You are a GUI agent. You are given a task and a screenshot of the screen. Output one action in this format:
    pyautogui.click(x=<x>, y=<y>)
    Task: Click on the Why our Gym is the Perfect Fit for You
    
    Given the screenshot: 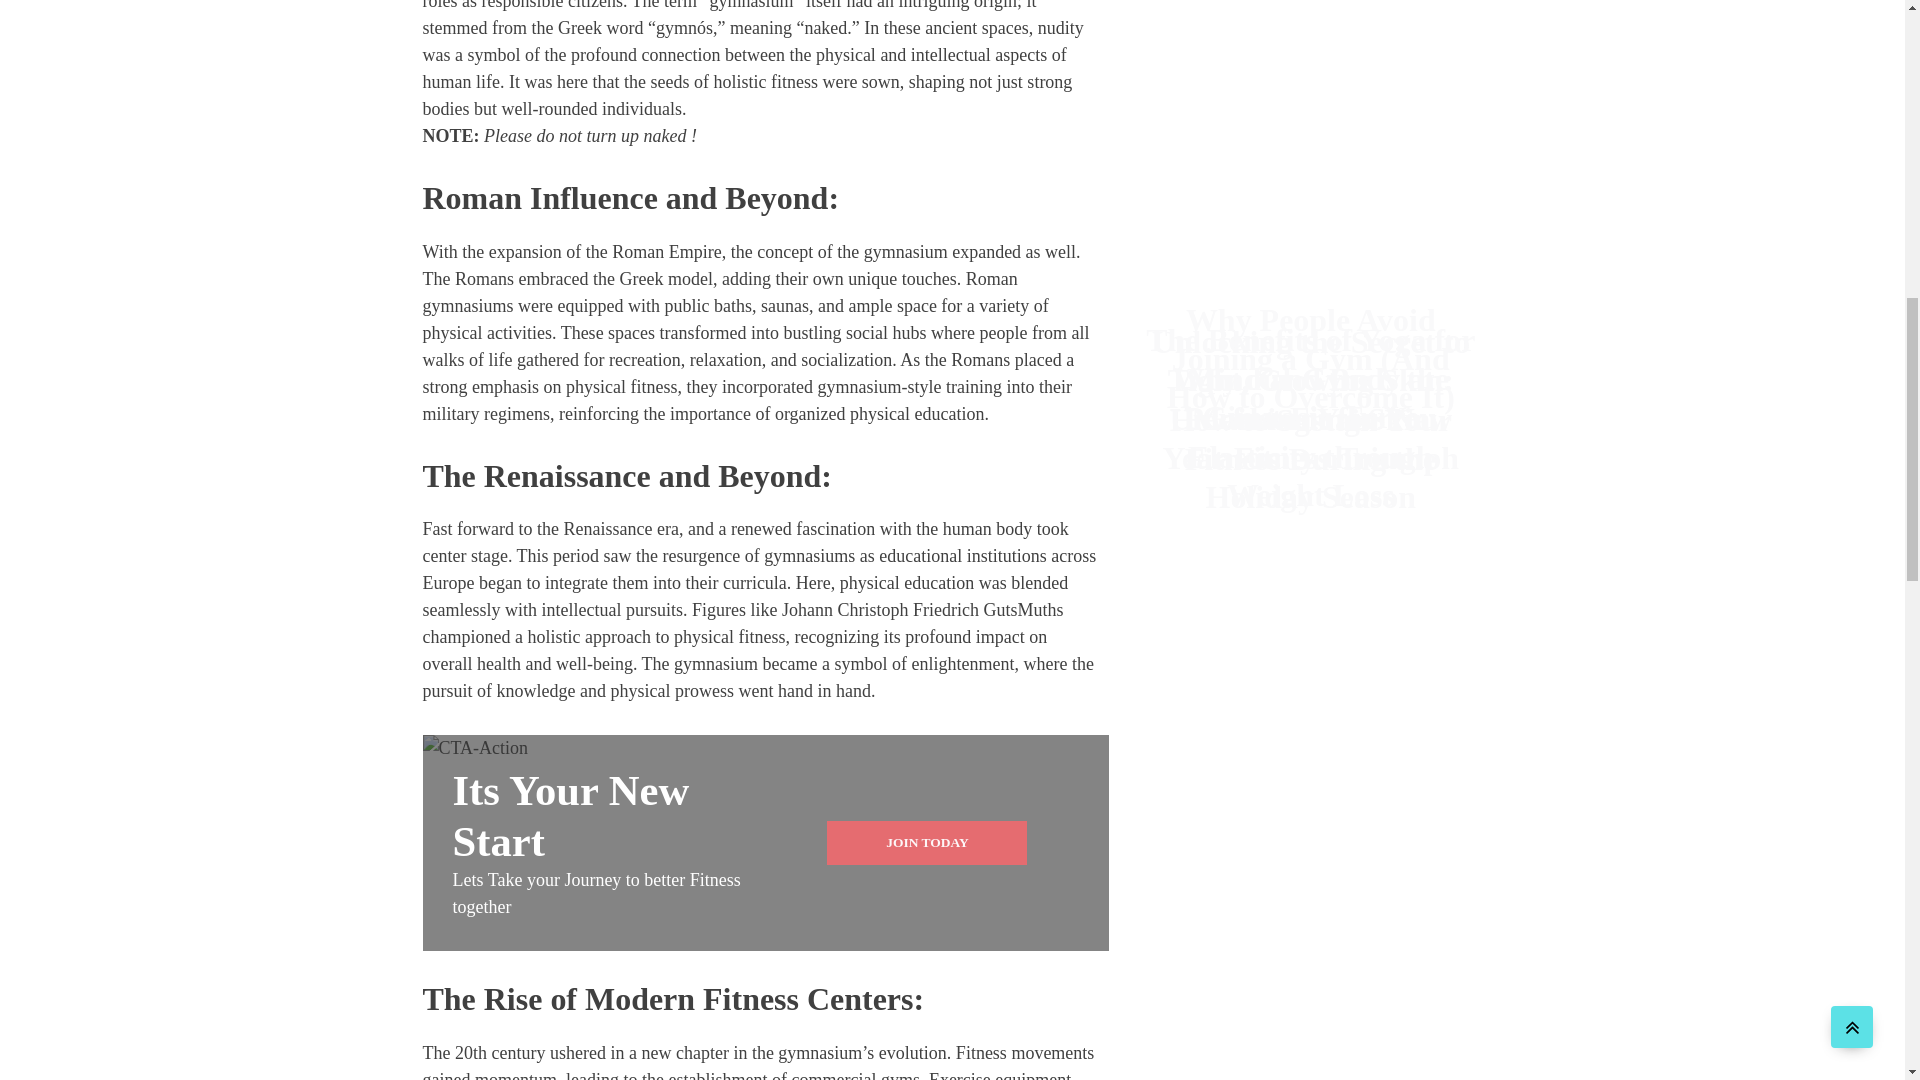 What is the action you would take?
    pyautogui.click(x=1311, y=163)
    